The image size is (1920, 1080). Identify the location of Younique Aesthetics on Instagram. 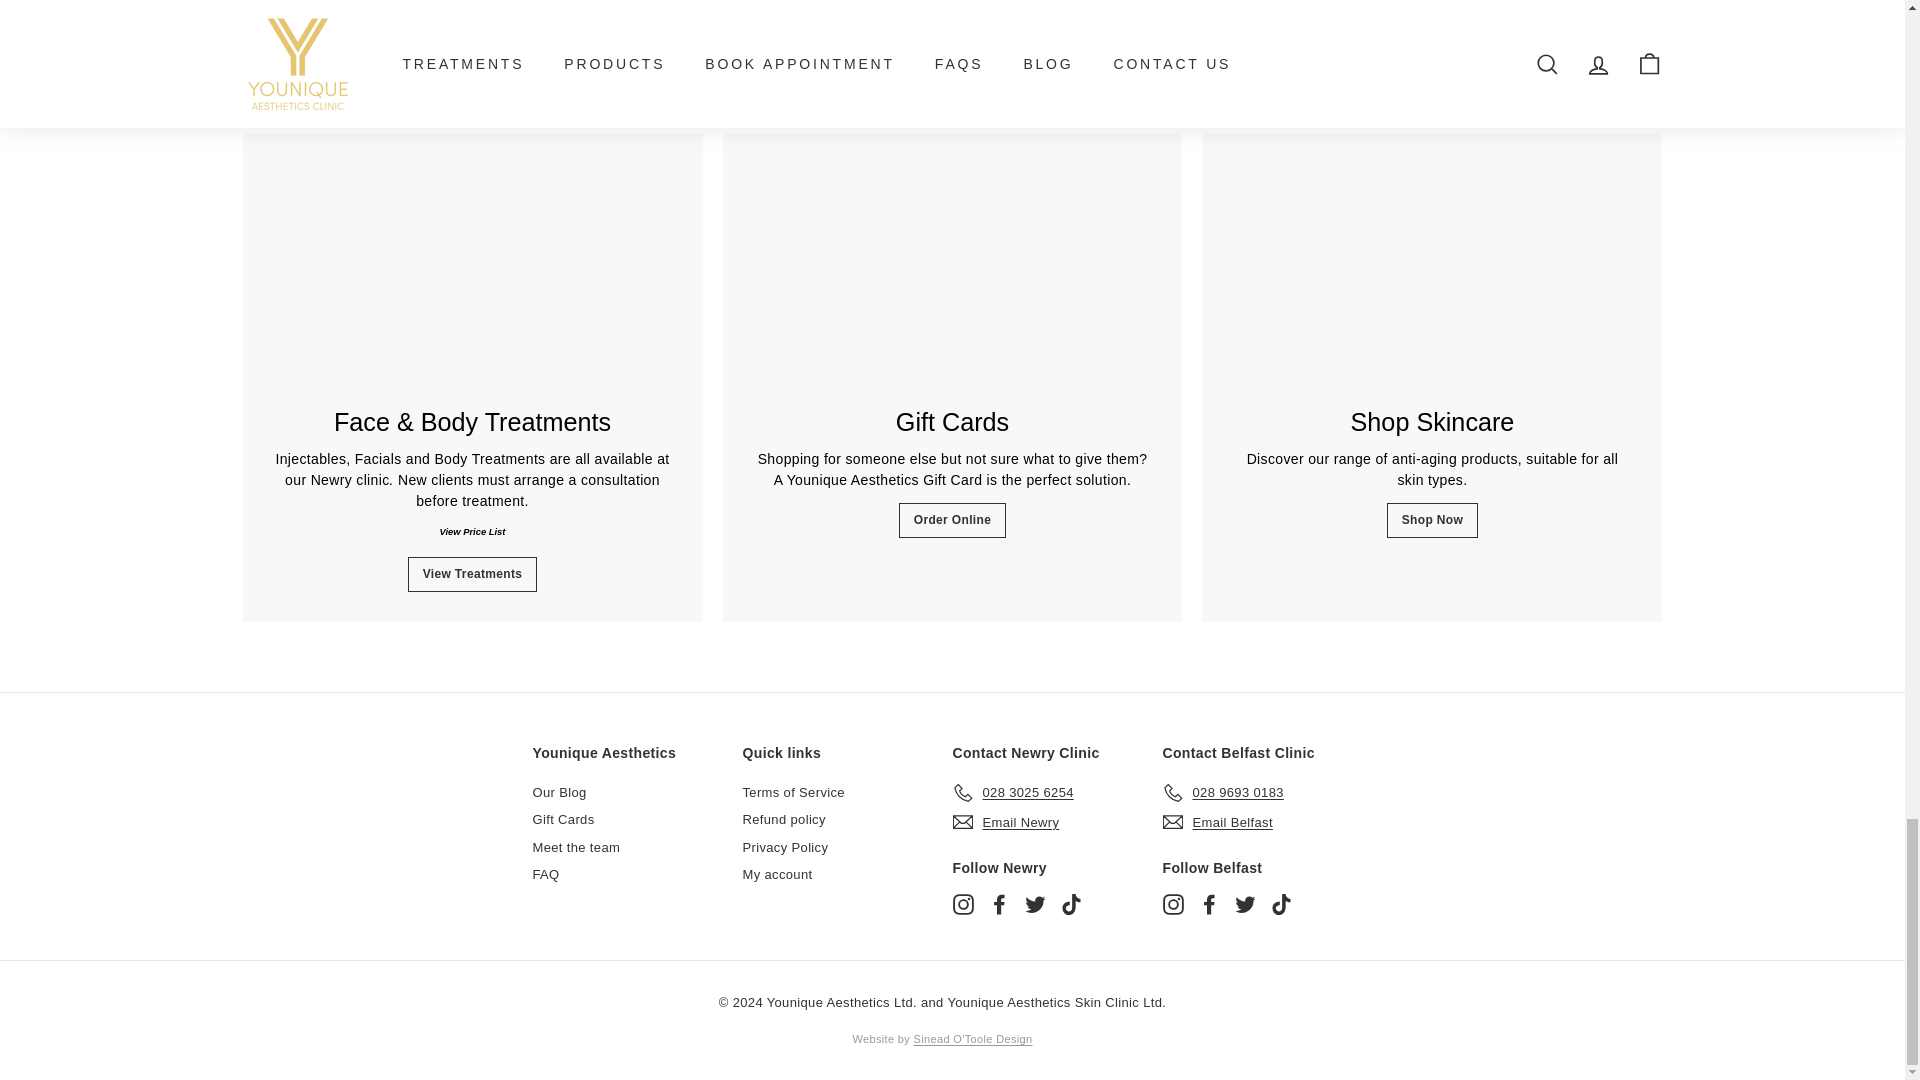
(1172, 904).